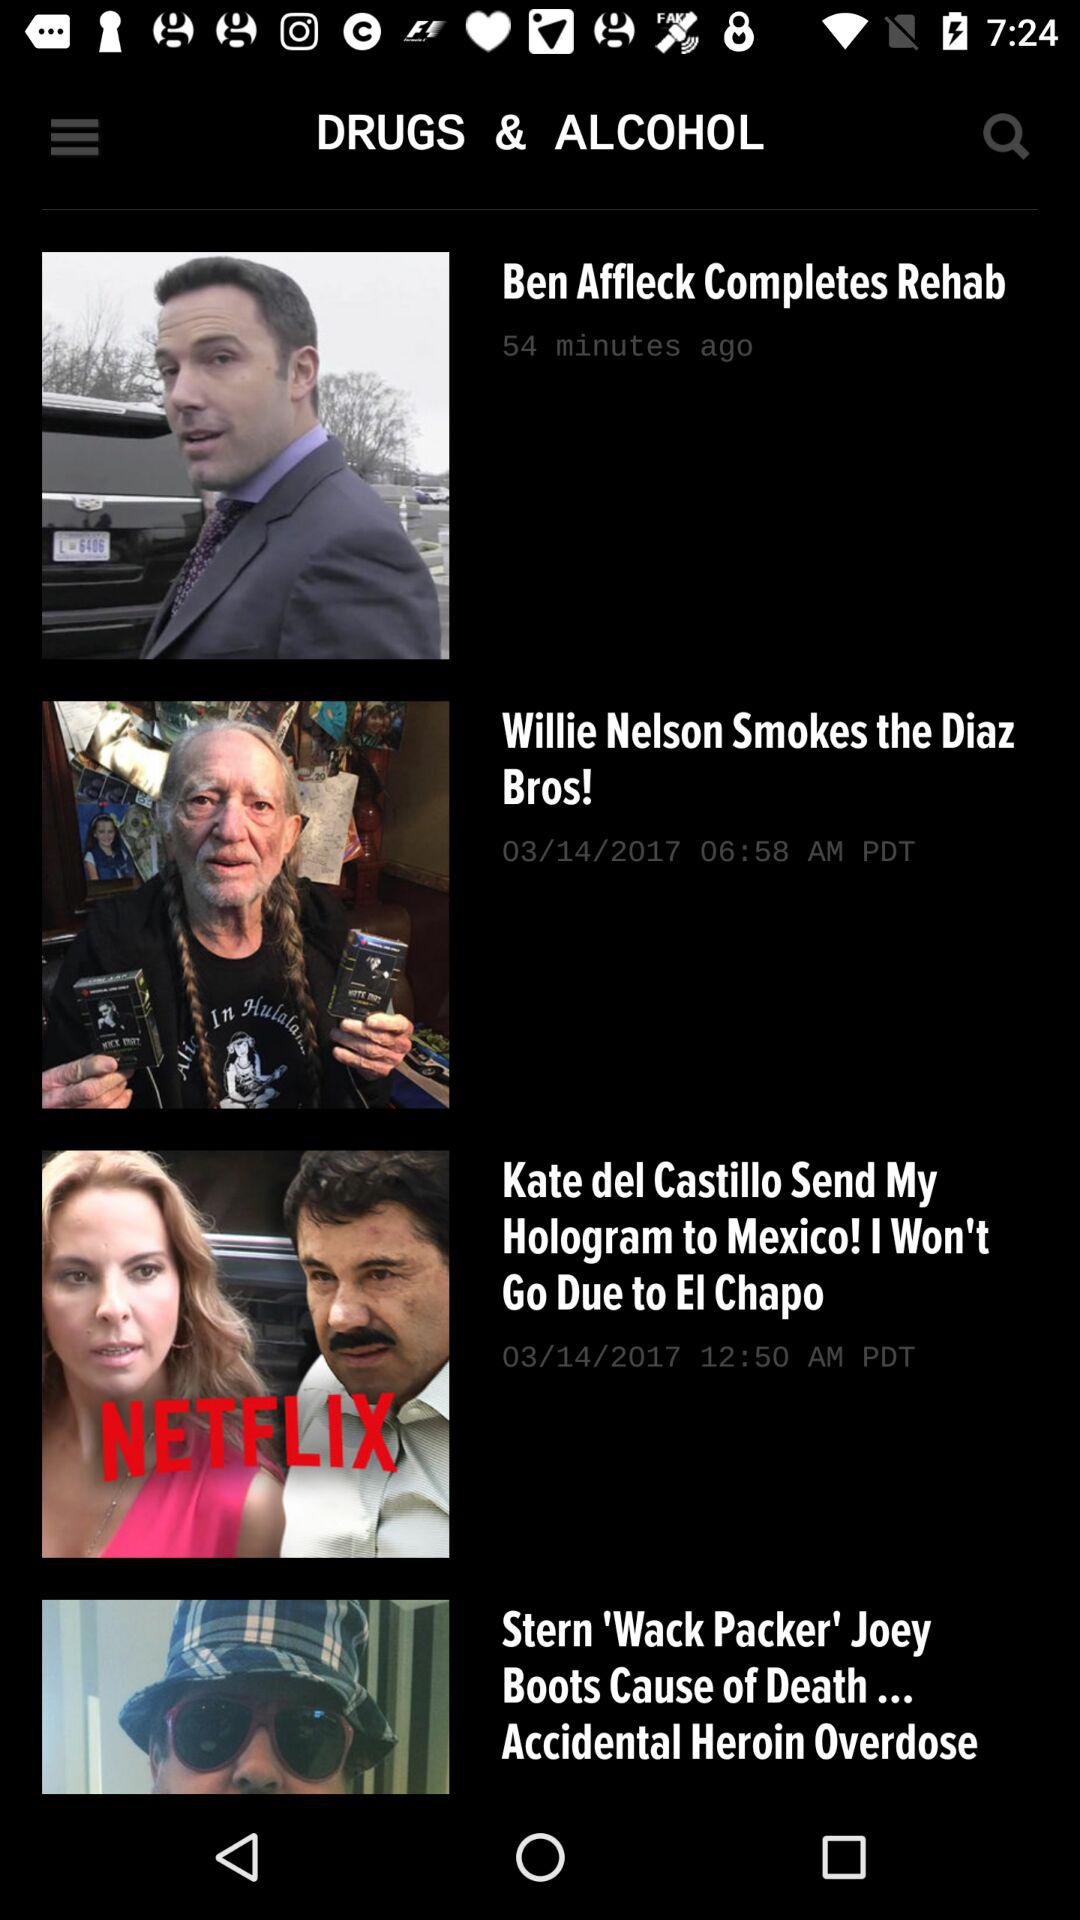 This screenshot has height=1920, width=1080. I want to click on jump until drugs & alcohol, so click(539, 136).